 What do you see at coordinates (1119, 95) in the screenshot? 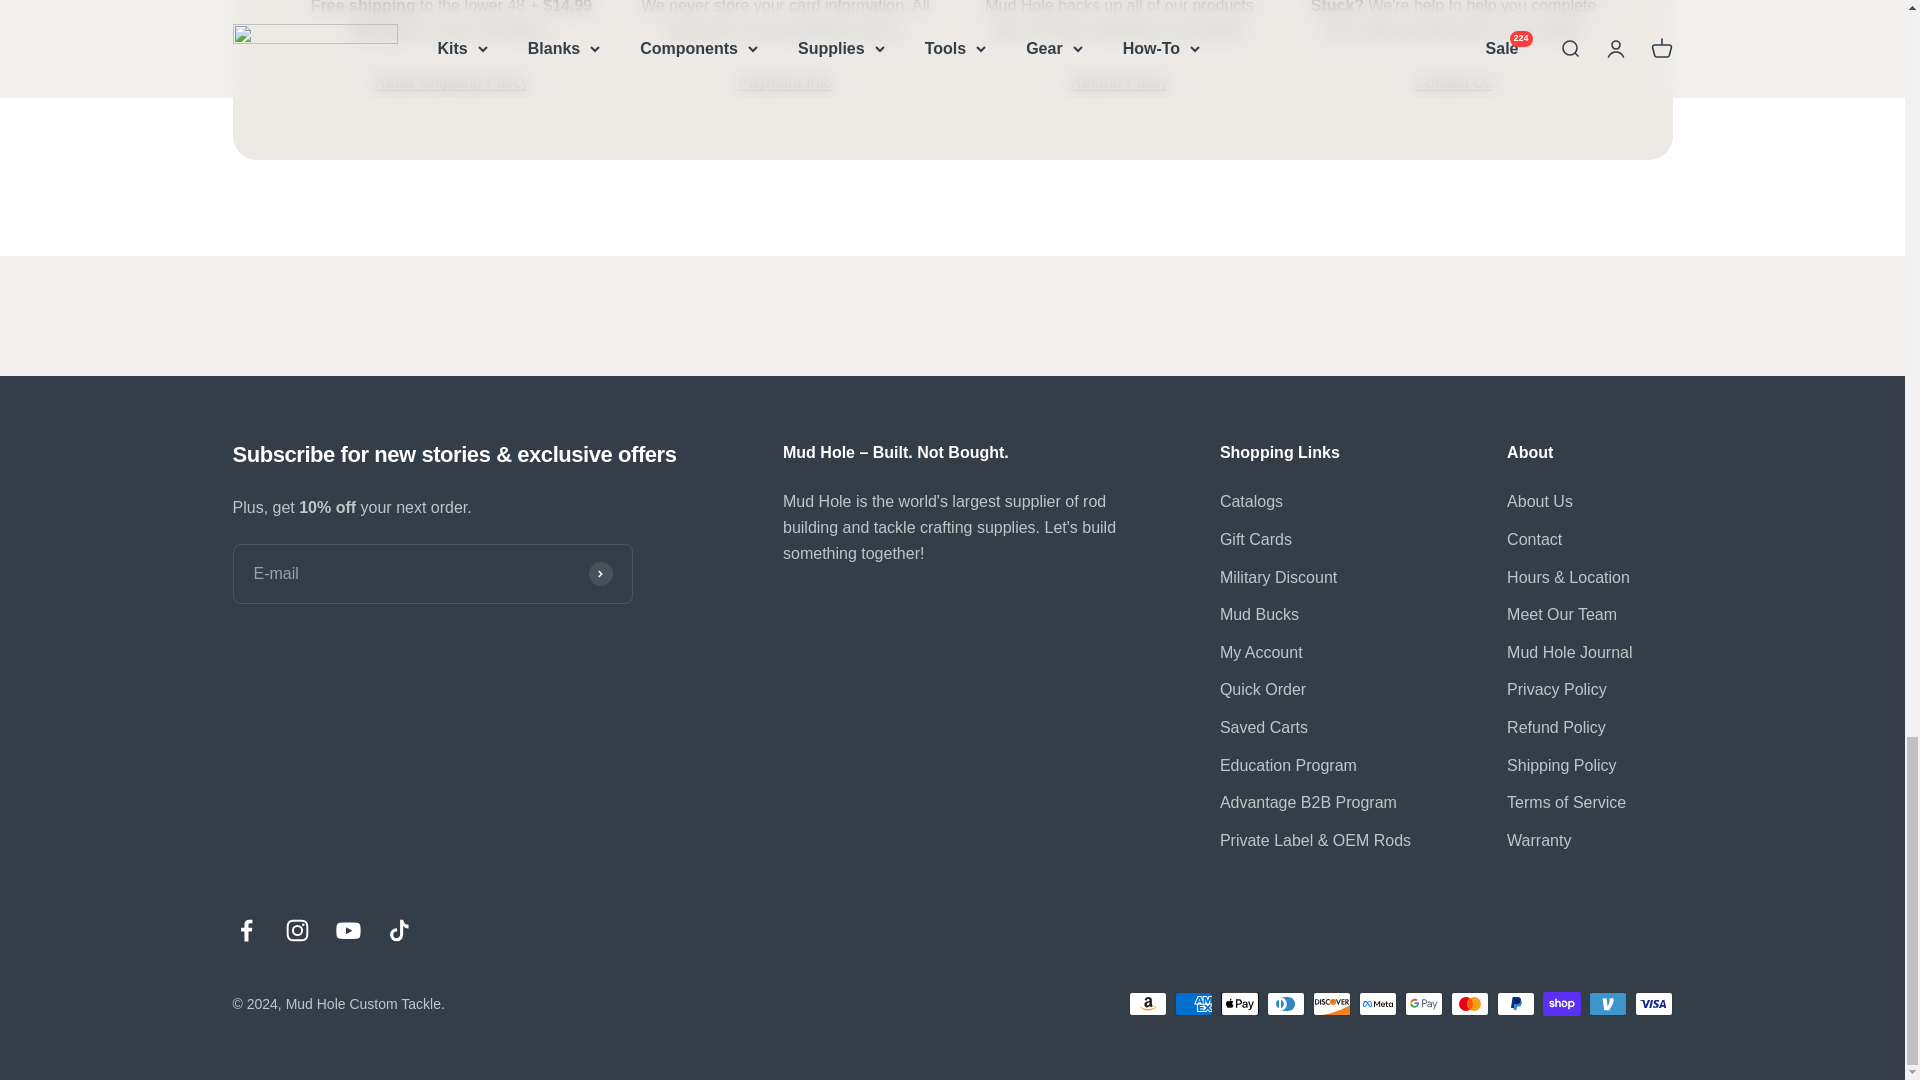
I see `Refund Policy` at bounding box center [1119, 95].